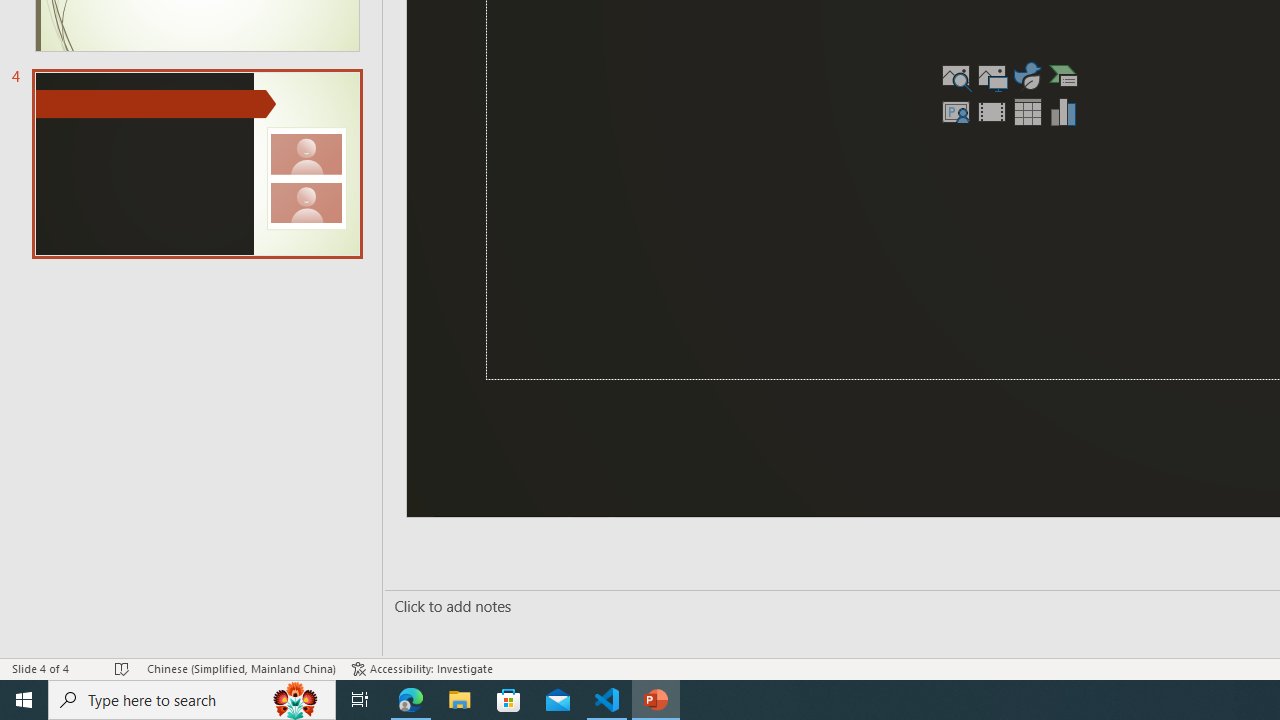 The image size is (1280, 720). Describe the element at coordinates (196, 163) in the screenshot. I see `Slide` at that location.